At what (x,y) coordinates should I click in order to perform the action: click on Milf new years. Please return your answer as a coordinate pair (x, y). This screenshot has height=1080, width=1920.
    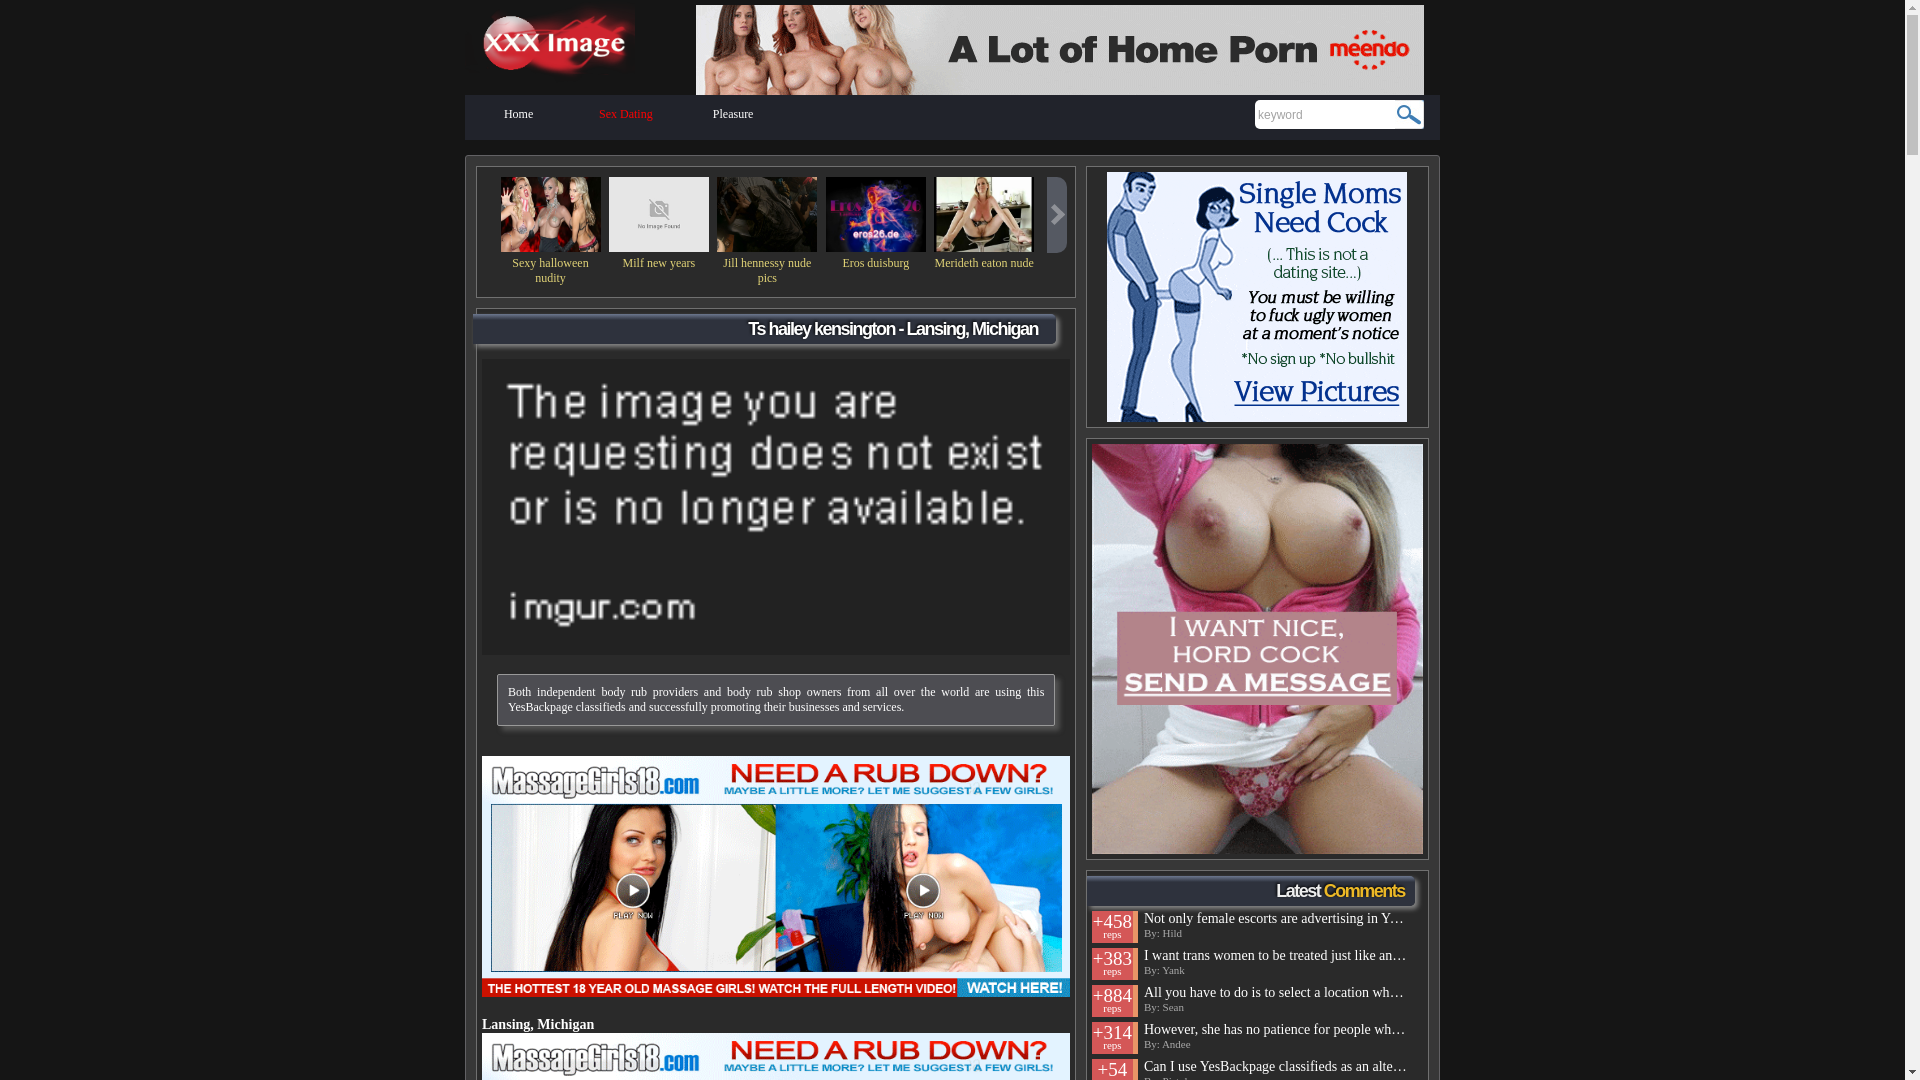
    Looking at the image, I should click on (658, 262).